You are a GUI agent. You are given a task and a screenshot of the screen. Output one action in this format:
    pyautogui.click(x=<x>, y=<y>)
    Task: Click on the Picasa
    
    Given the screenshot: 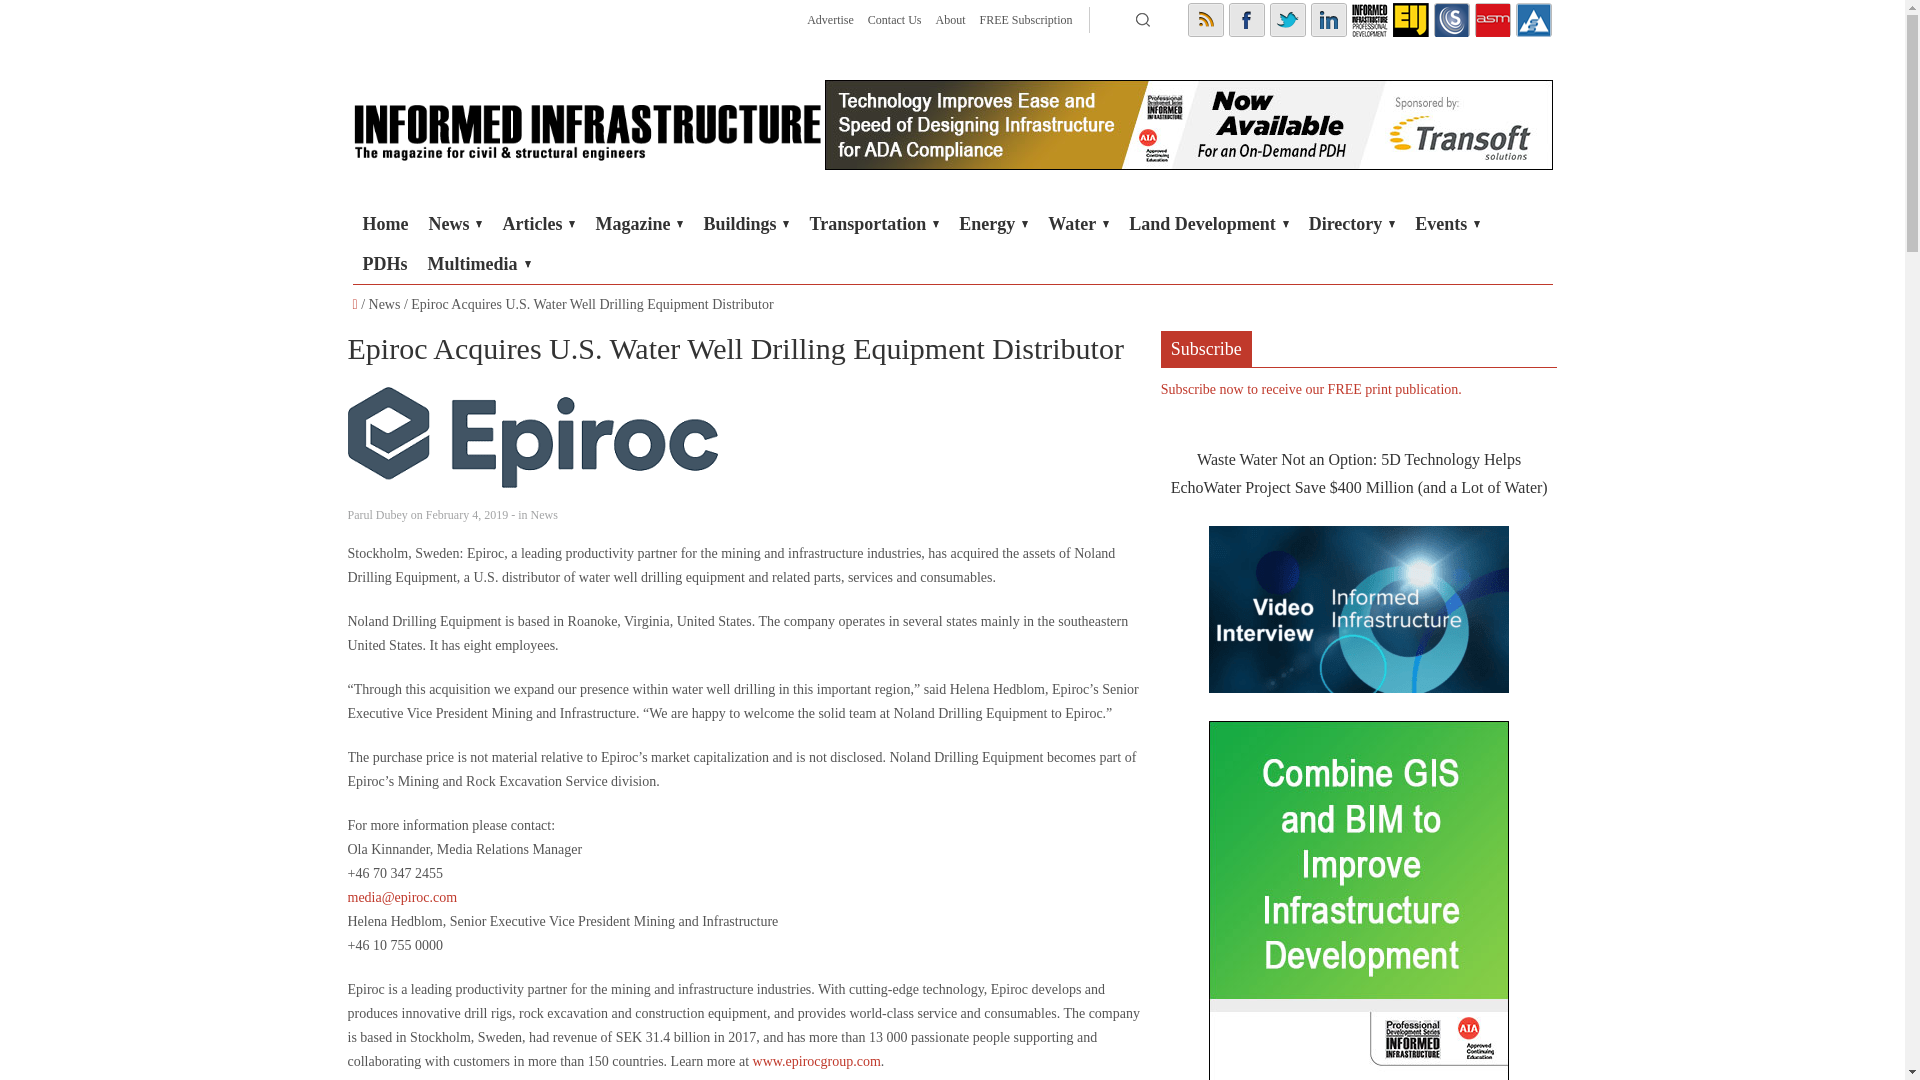 What is the action you would take?
    pyautogui.click(x=1452, y=20)
    